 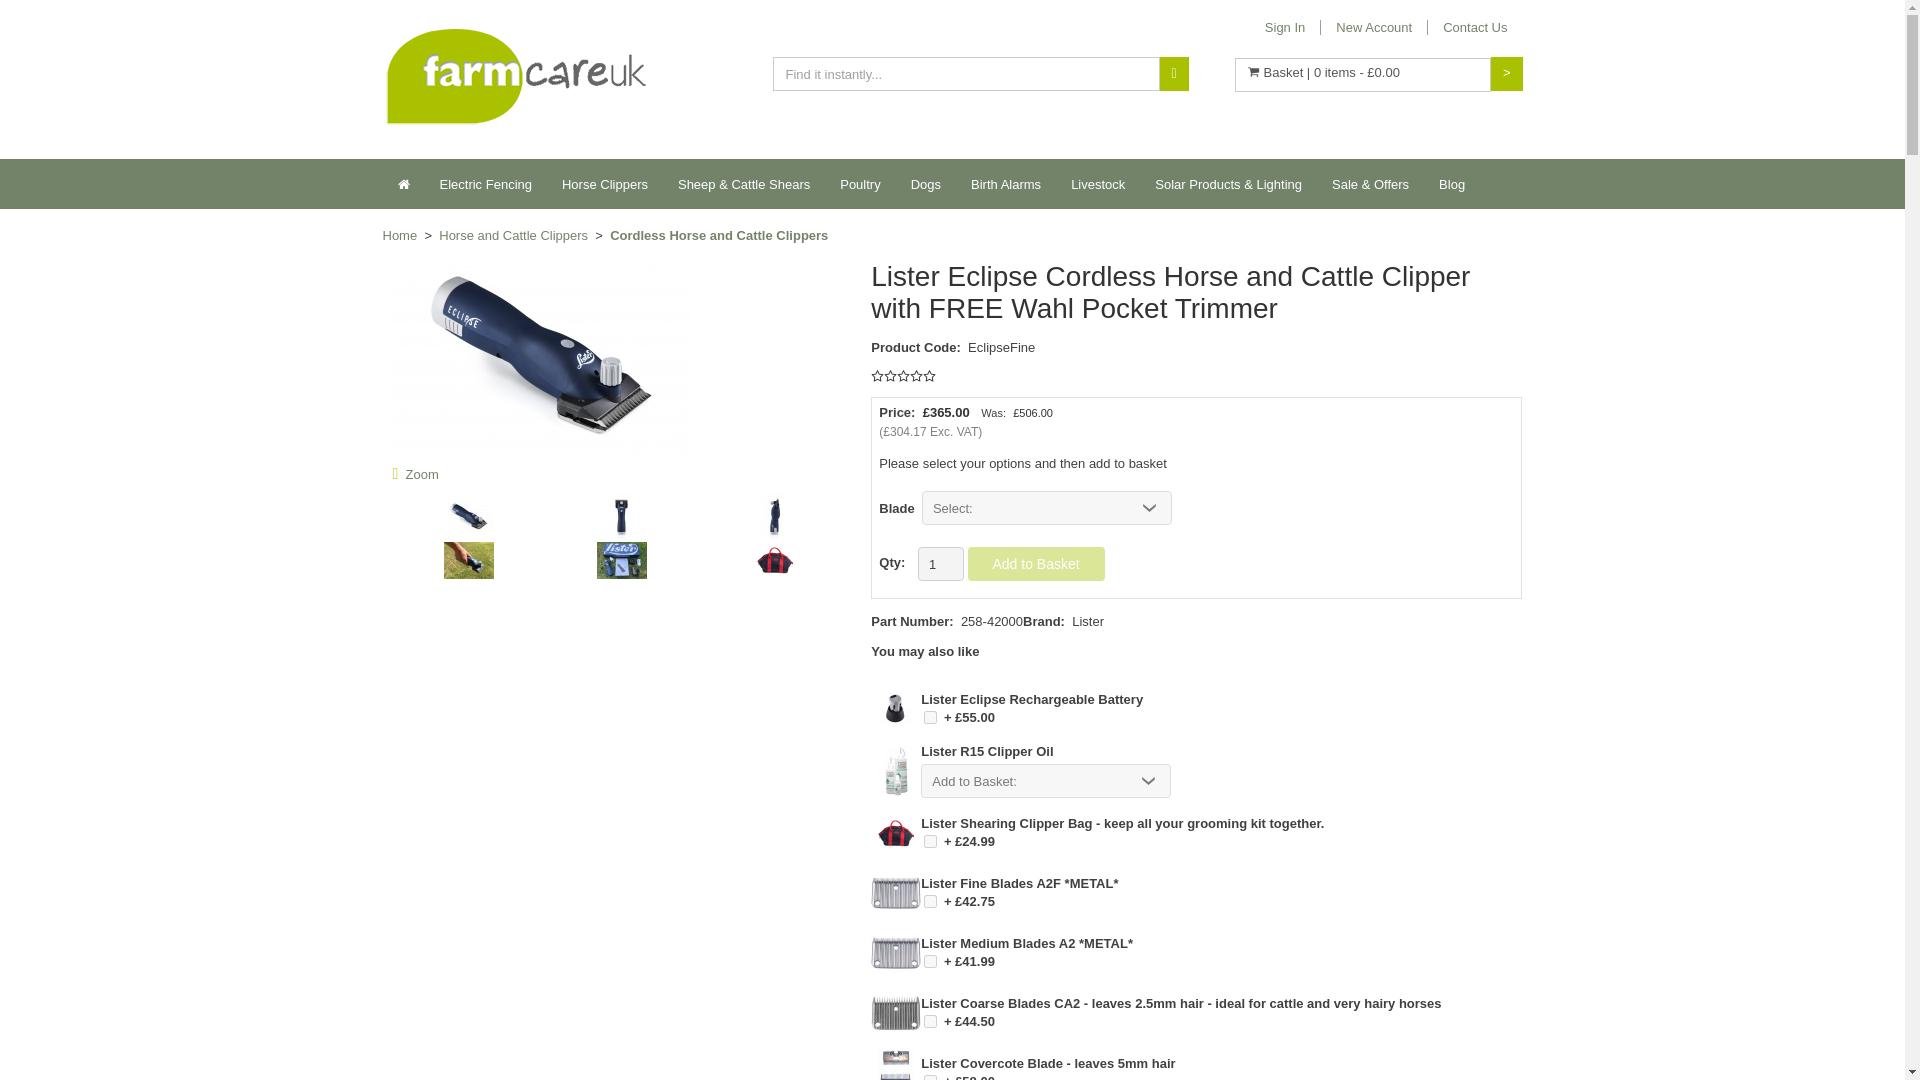 What do you see at coordinates (896, 892) in the screenshot?
I see `Zoom` at bounding box center [896, 892].